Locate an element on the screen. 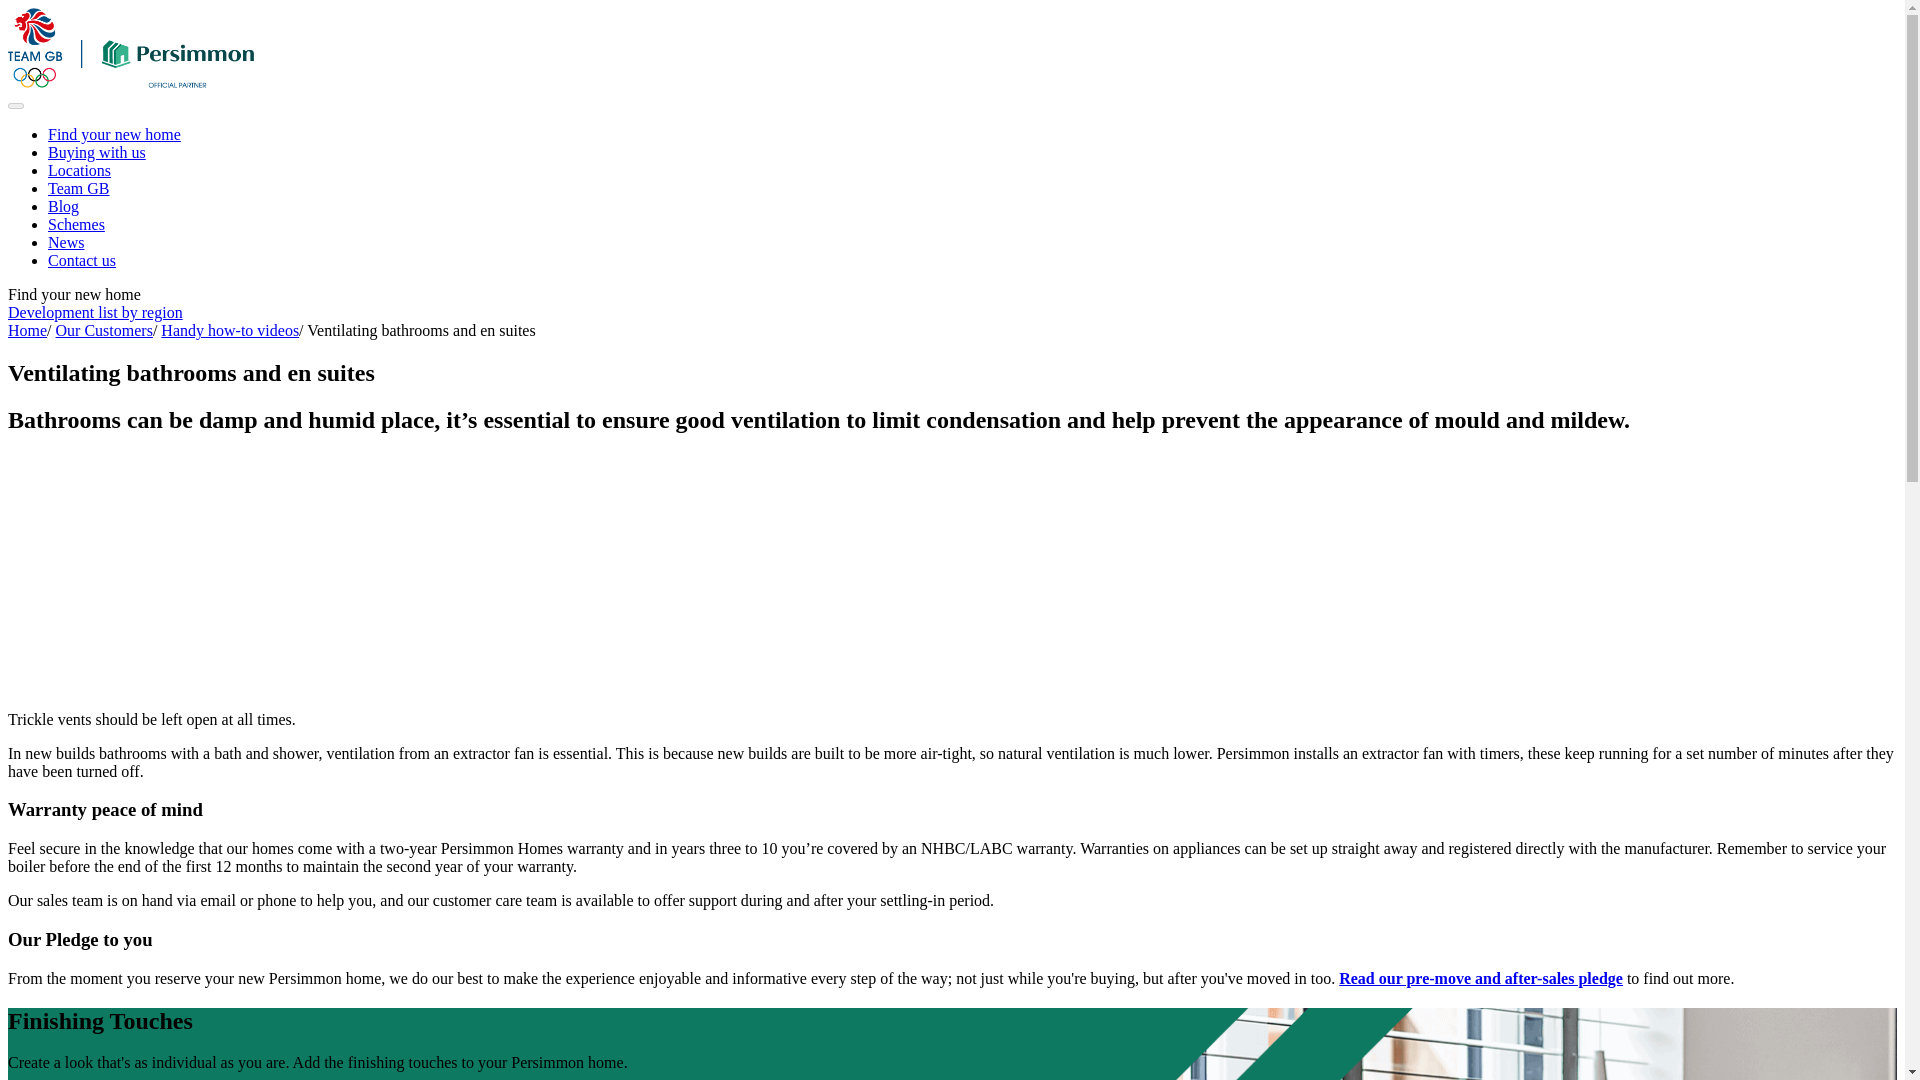 This screenshot has width=1920, height=1080. Buying with us is located at coordinates (96, 152).